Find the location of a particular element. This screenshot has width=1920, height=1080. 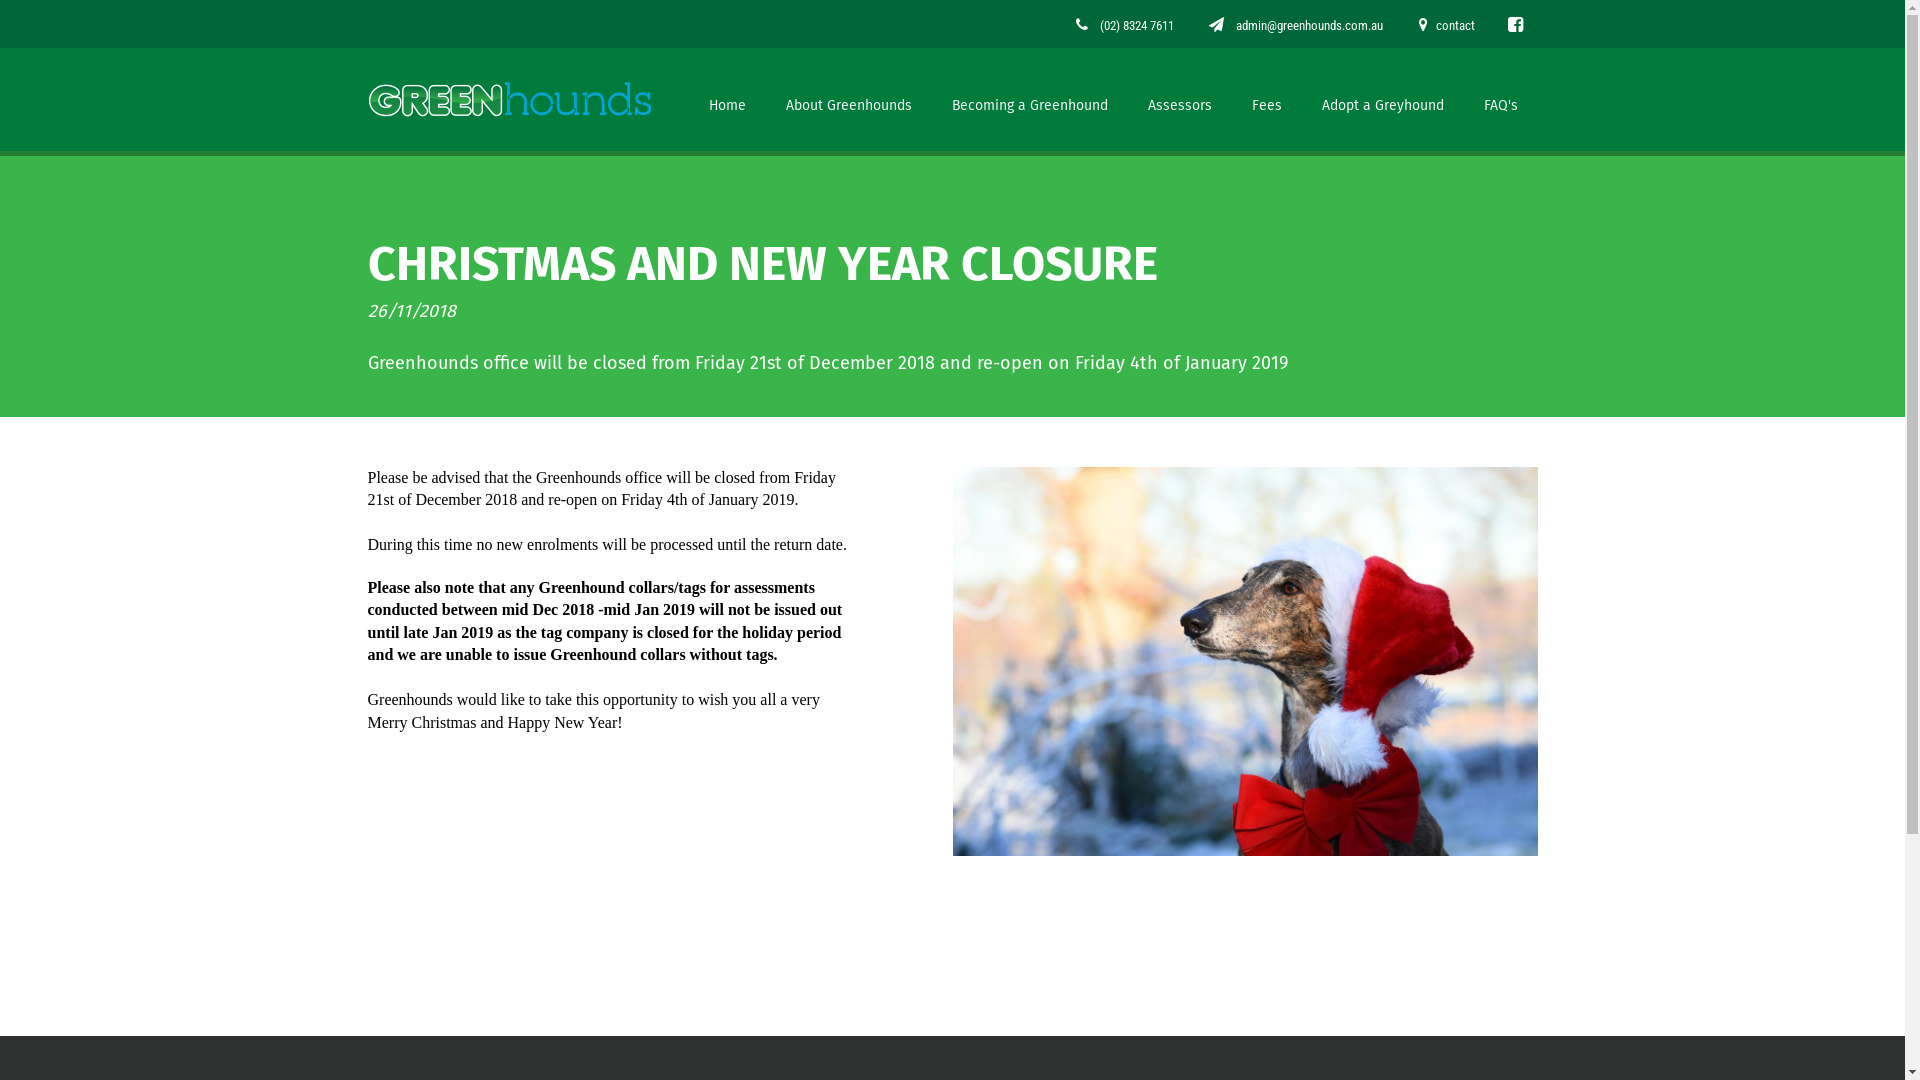

admin@greenhounds.com.au is located at coordinates (1295, 26).